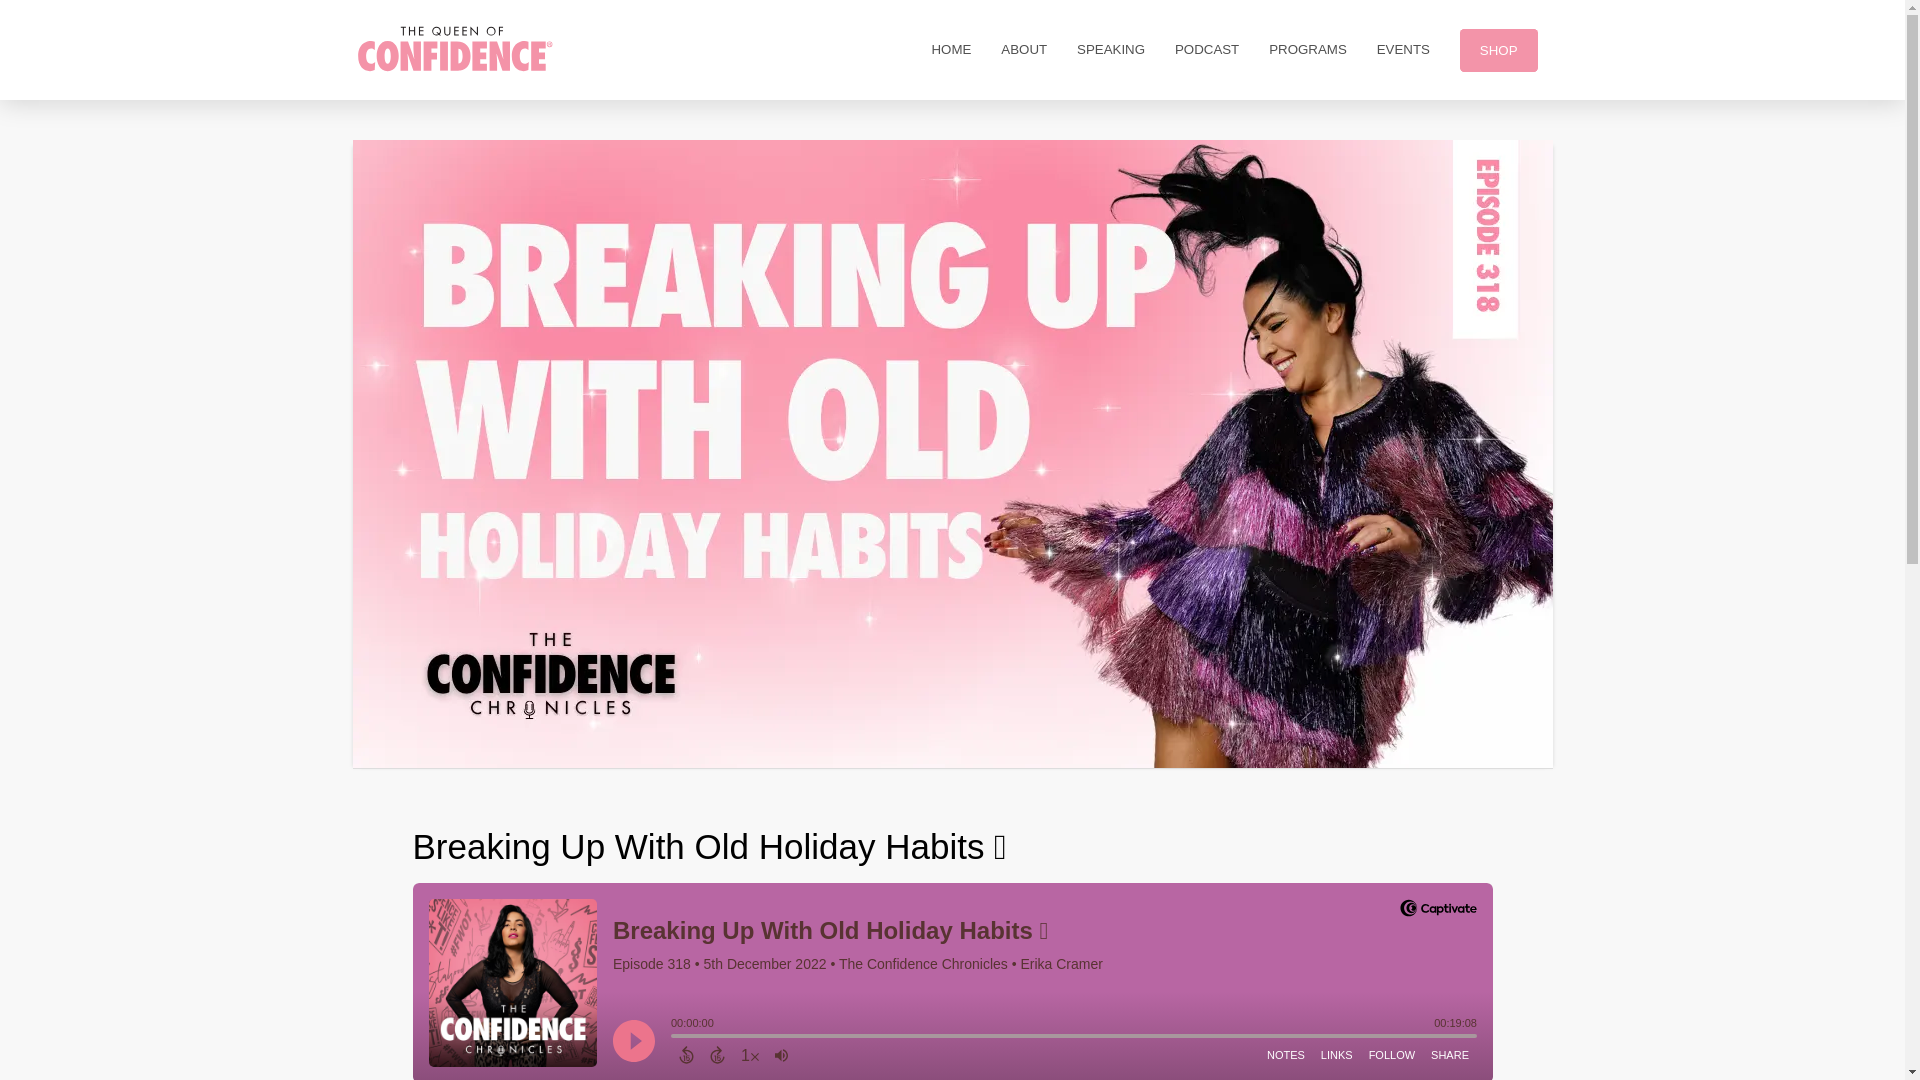  Describe the element at coordinates (1307, 50) in the screenshot. I see `PROGRAMS` at that location.